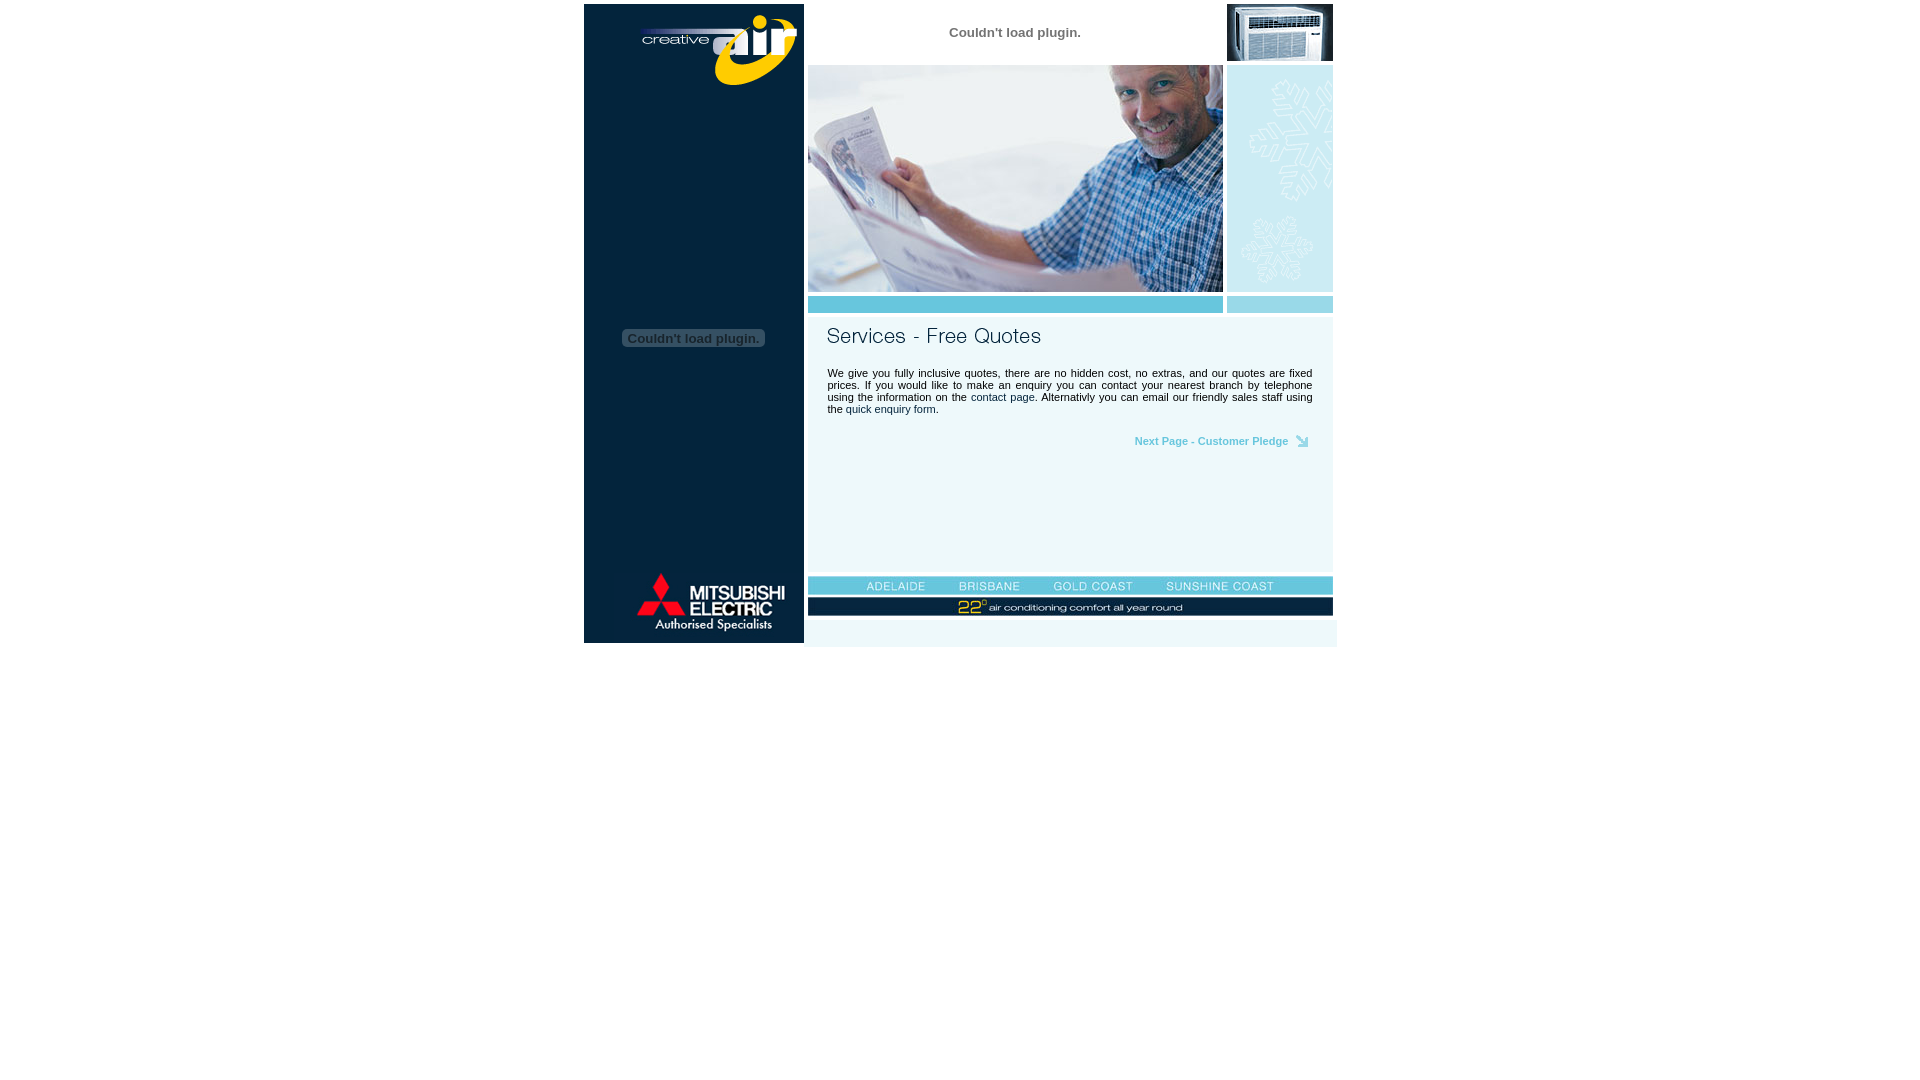 This screenshot has width=1920, height=1080. What do you see at coordinates (1227, 658) in the screenshot?
I see `technical jargon` at bounding box center [1227, 658].